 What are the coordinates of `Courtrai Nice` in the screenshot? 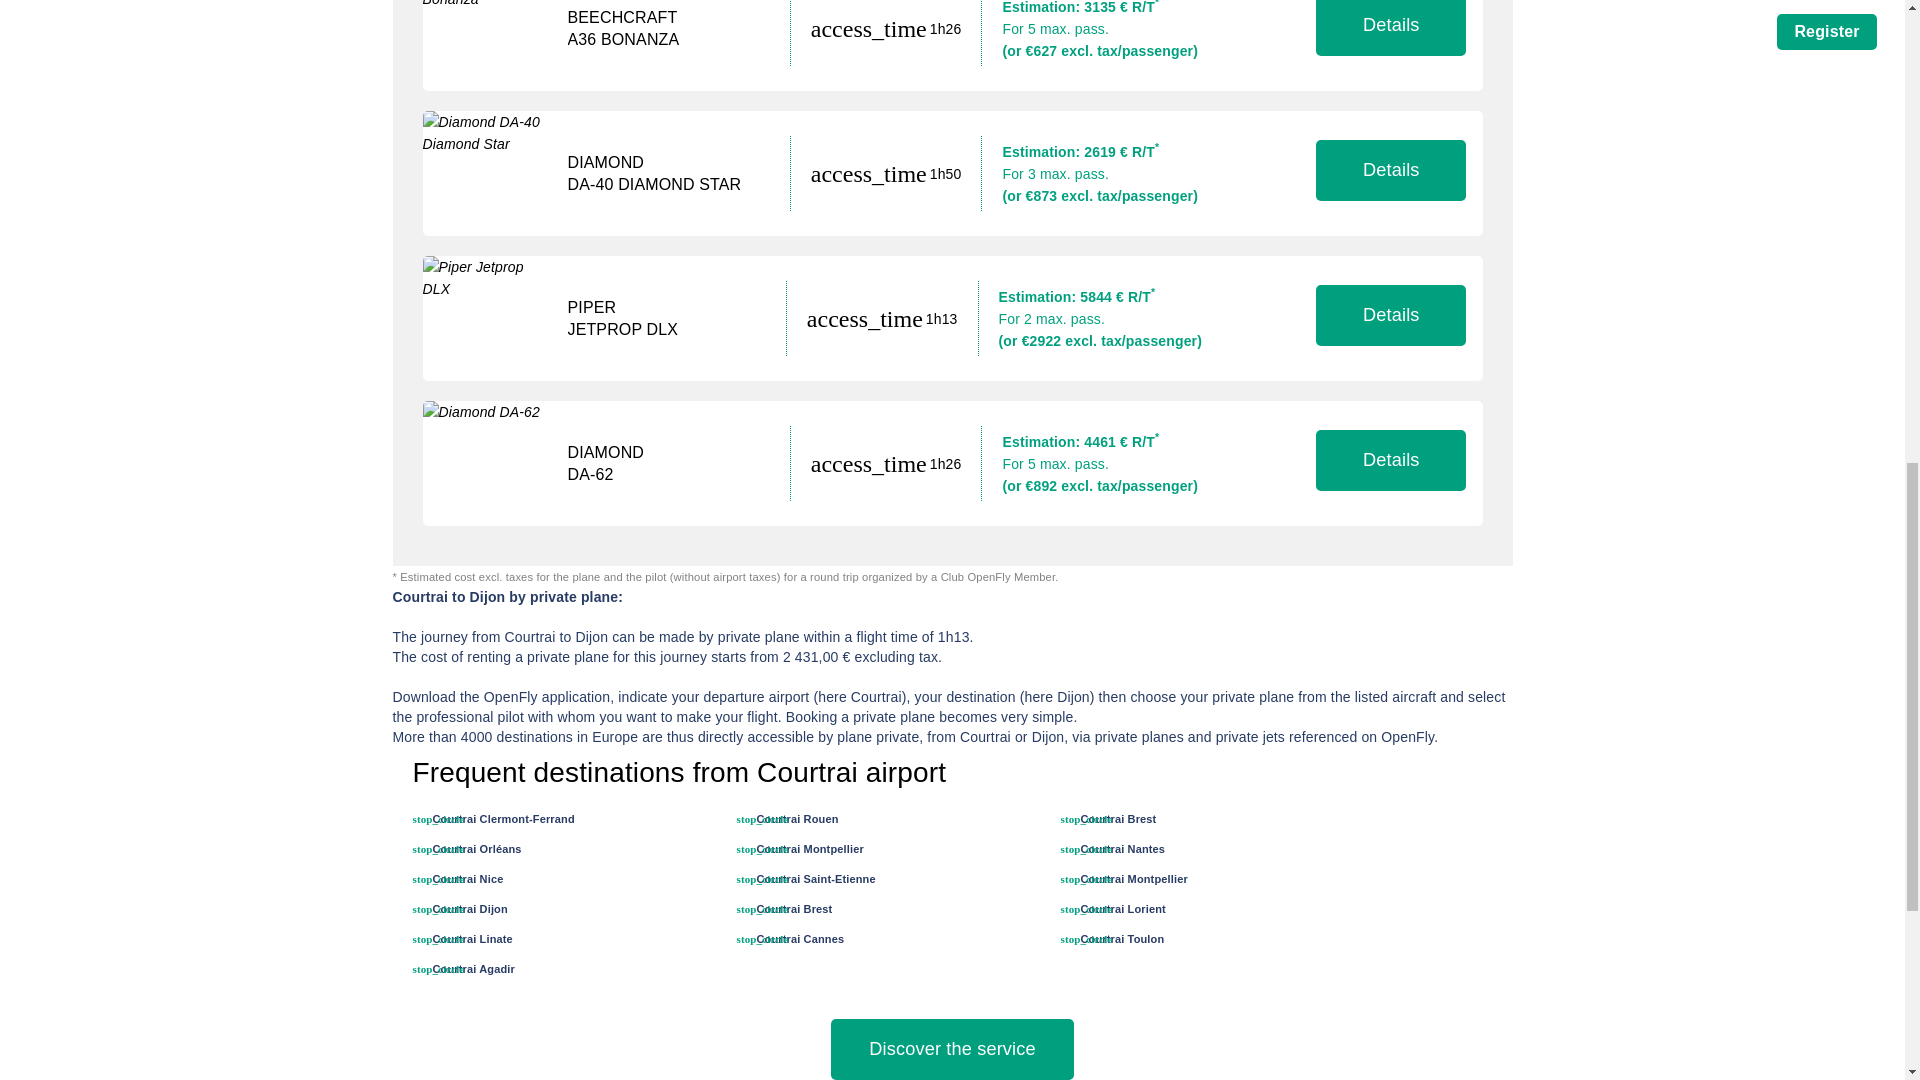 It's located at (468, 878).